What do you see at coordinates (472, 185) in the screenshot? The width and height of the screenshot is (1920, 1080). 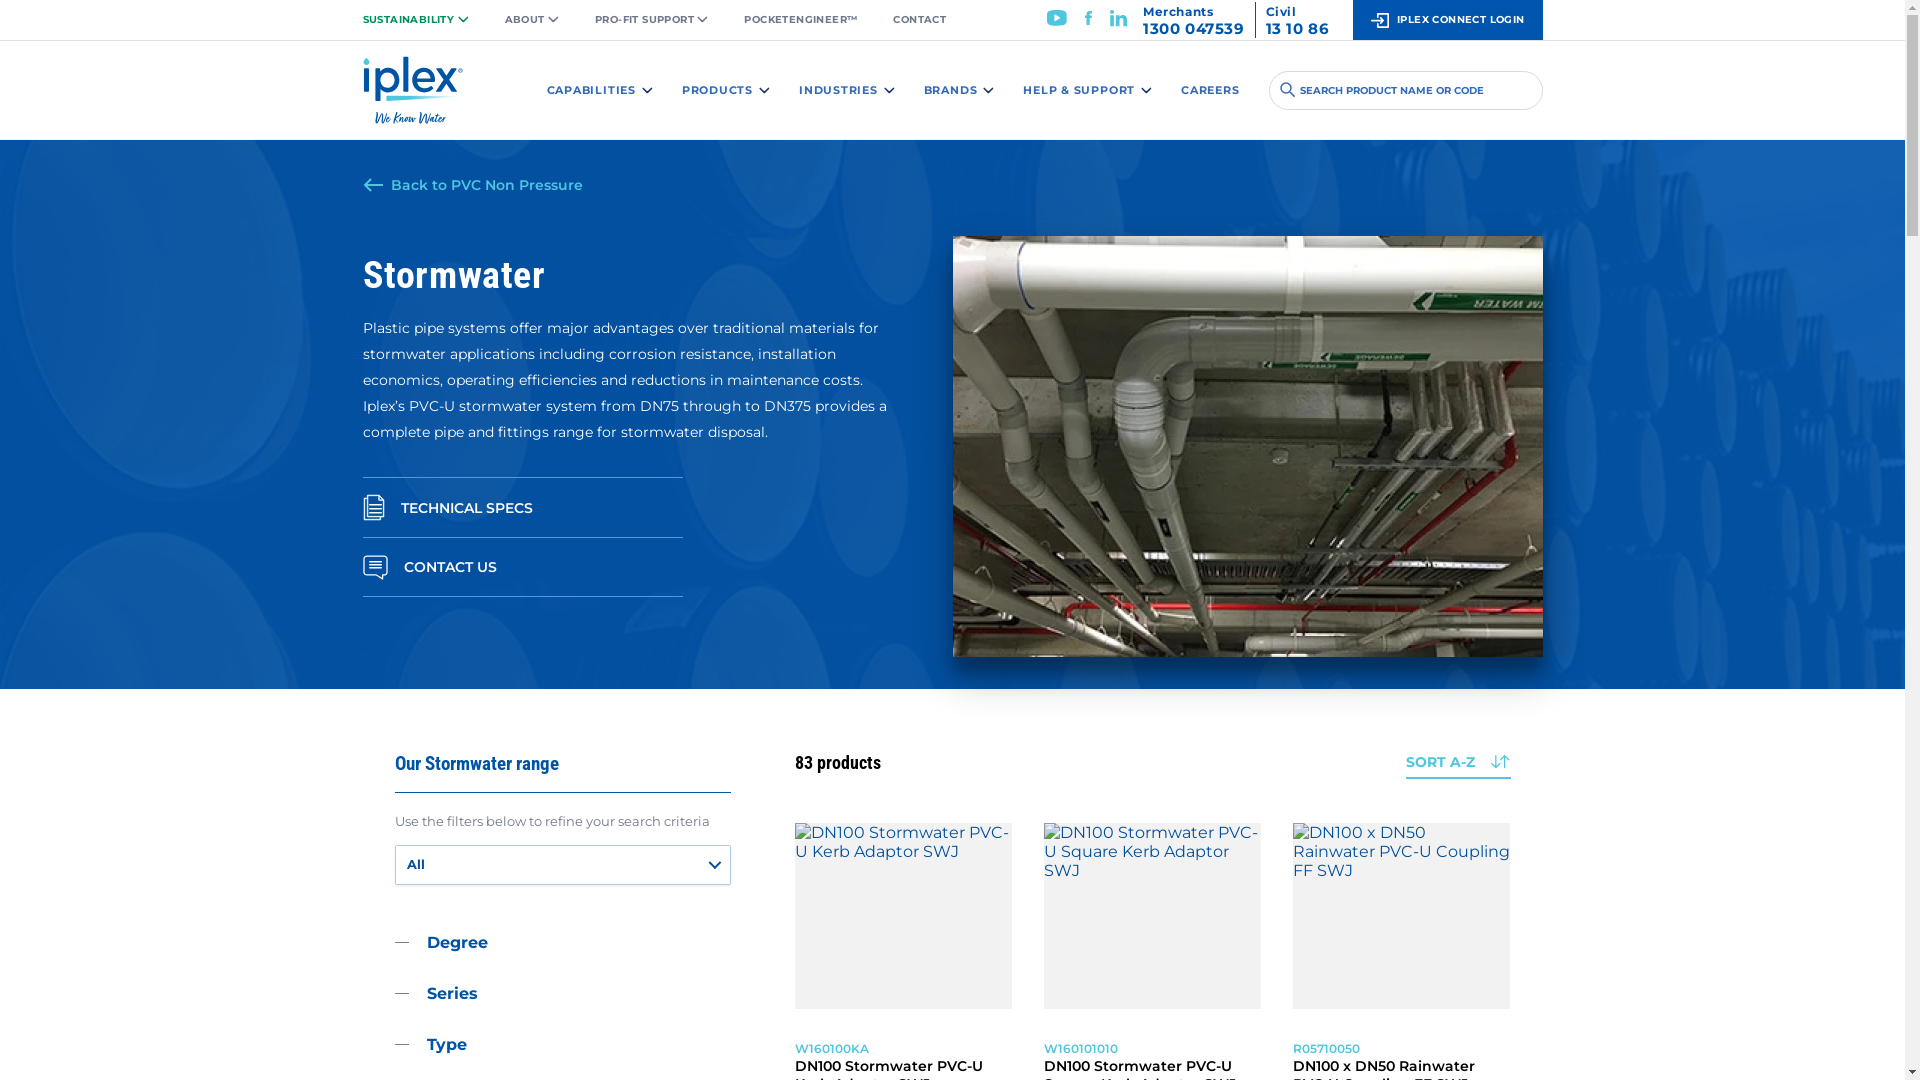 I see `Back to PVC Non Pressure` at bounding box center [472, 185].